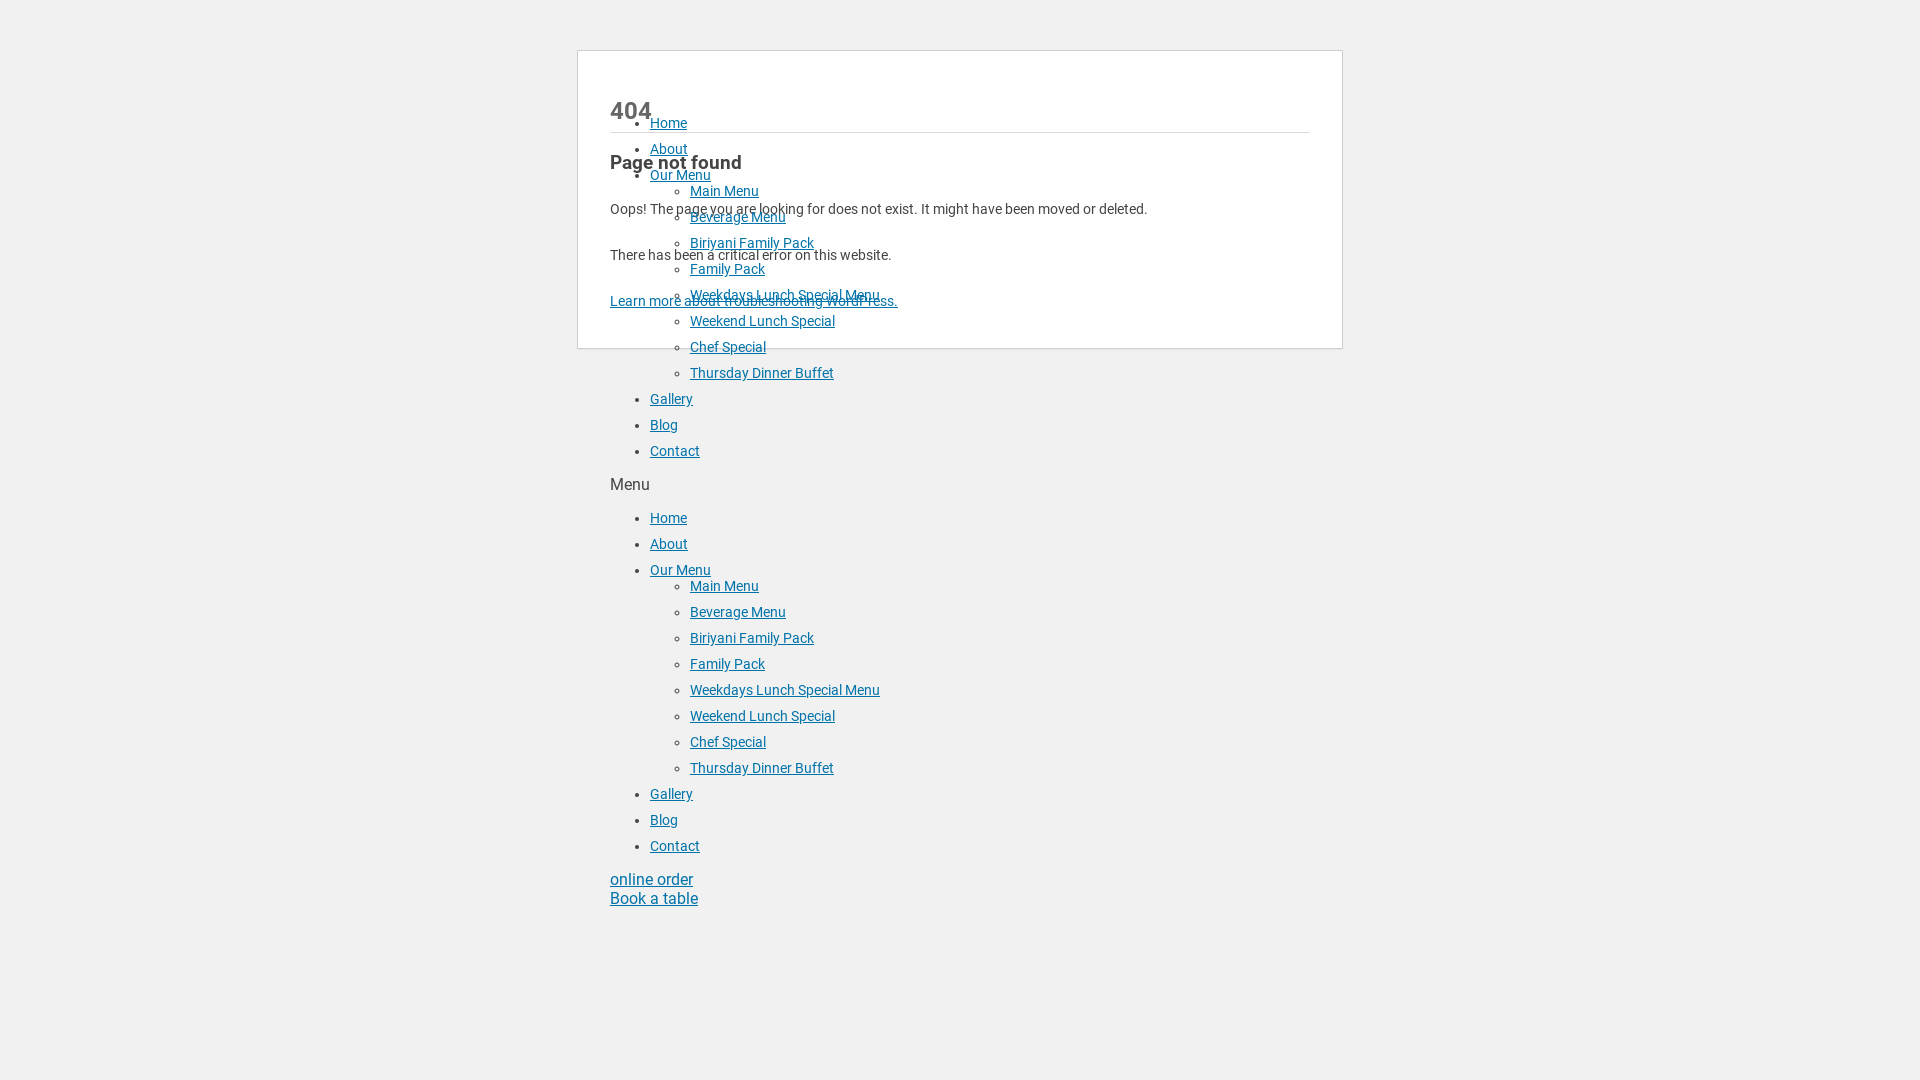 Image resolution: width=1920 pixels, height=1080 pixels. What do you see at coordinates (785, 295) in the screenshot?
I see `Weekdays Lunch Special Menu` at bounding box center [785, 295].